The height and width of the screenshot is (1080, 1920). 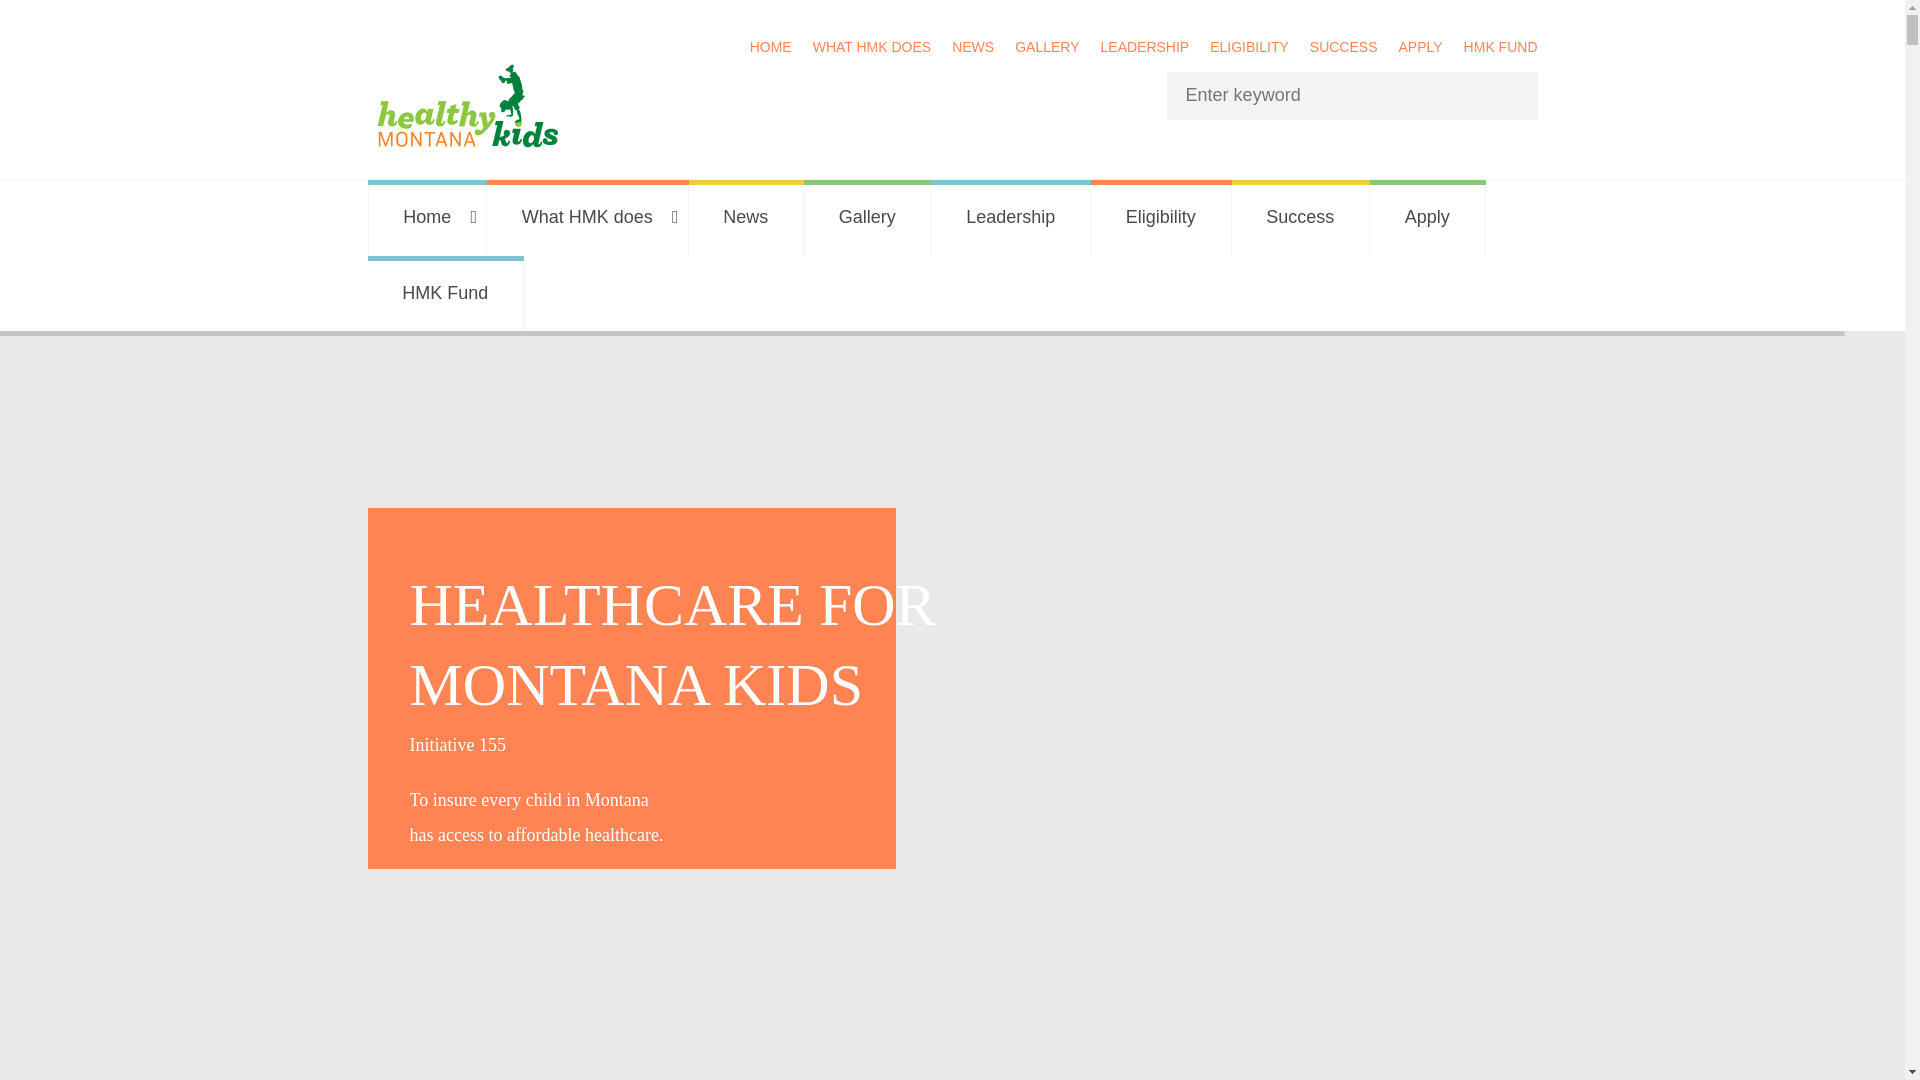 What do you see at coordinates (744, 218) in the screenshot?
I see `News` at bounding box center [744, 218].